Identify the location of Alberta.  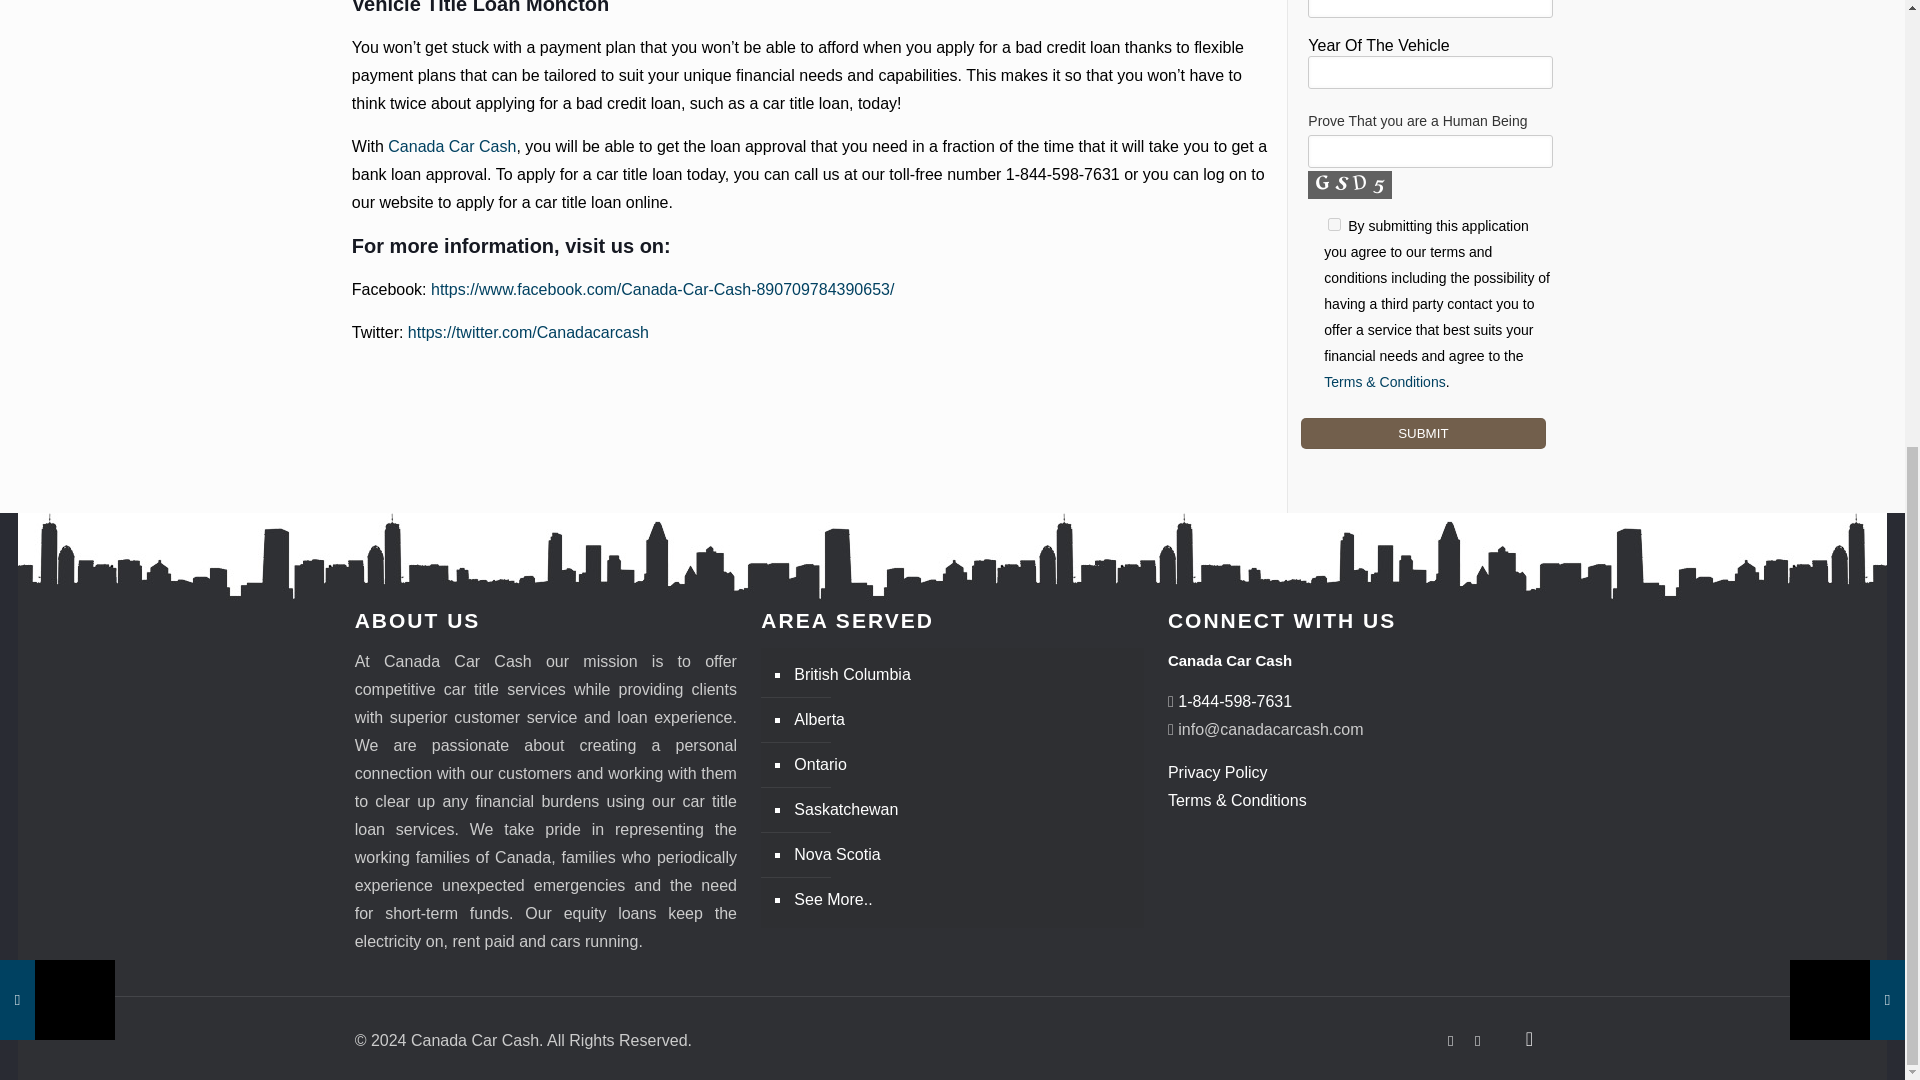
(962, 720).